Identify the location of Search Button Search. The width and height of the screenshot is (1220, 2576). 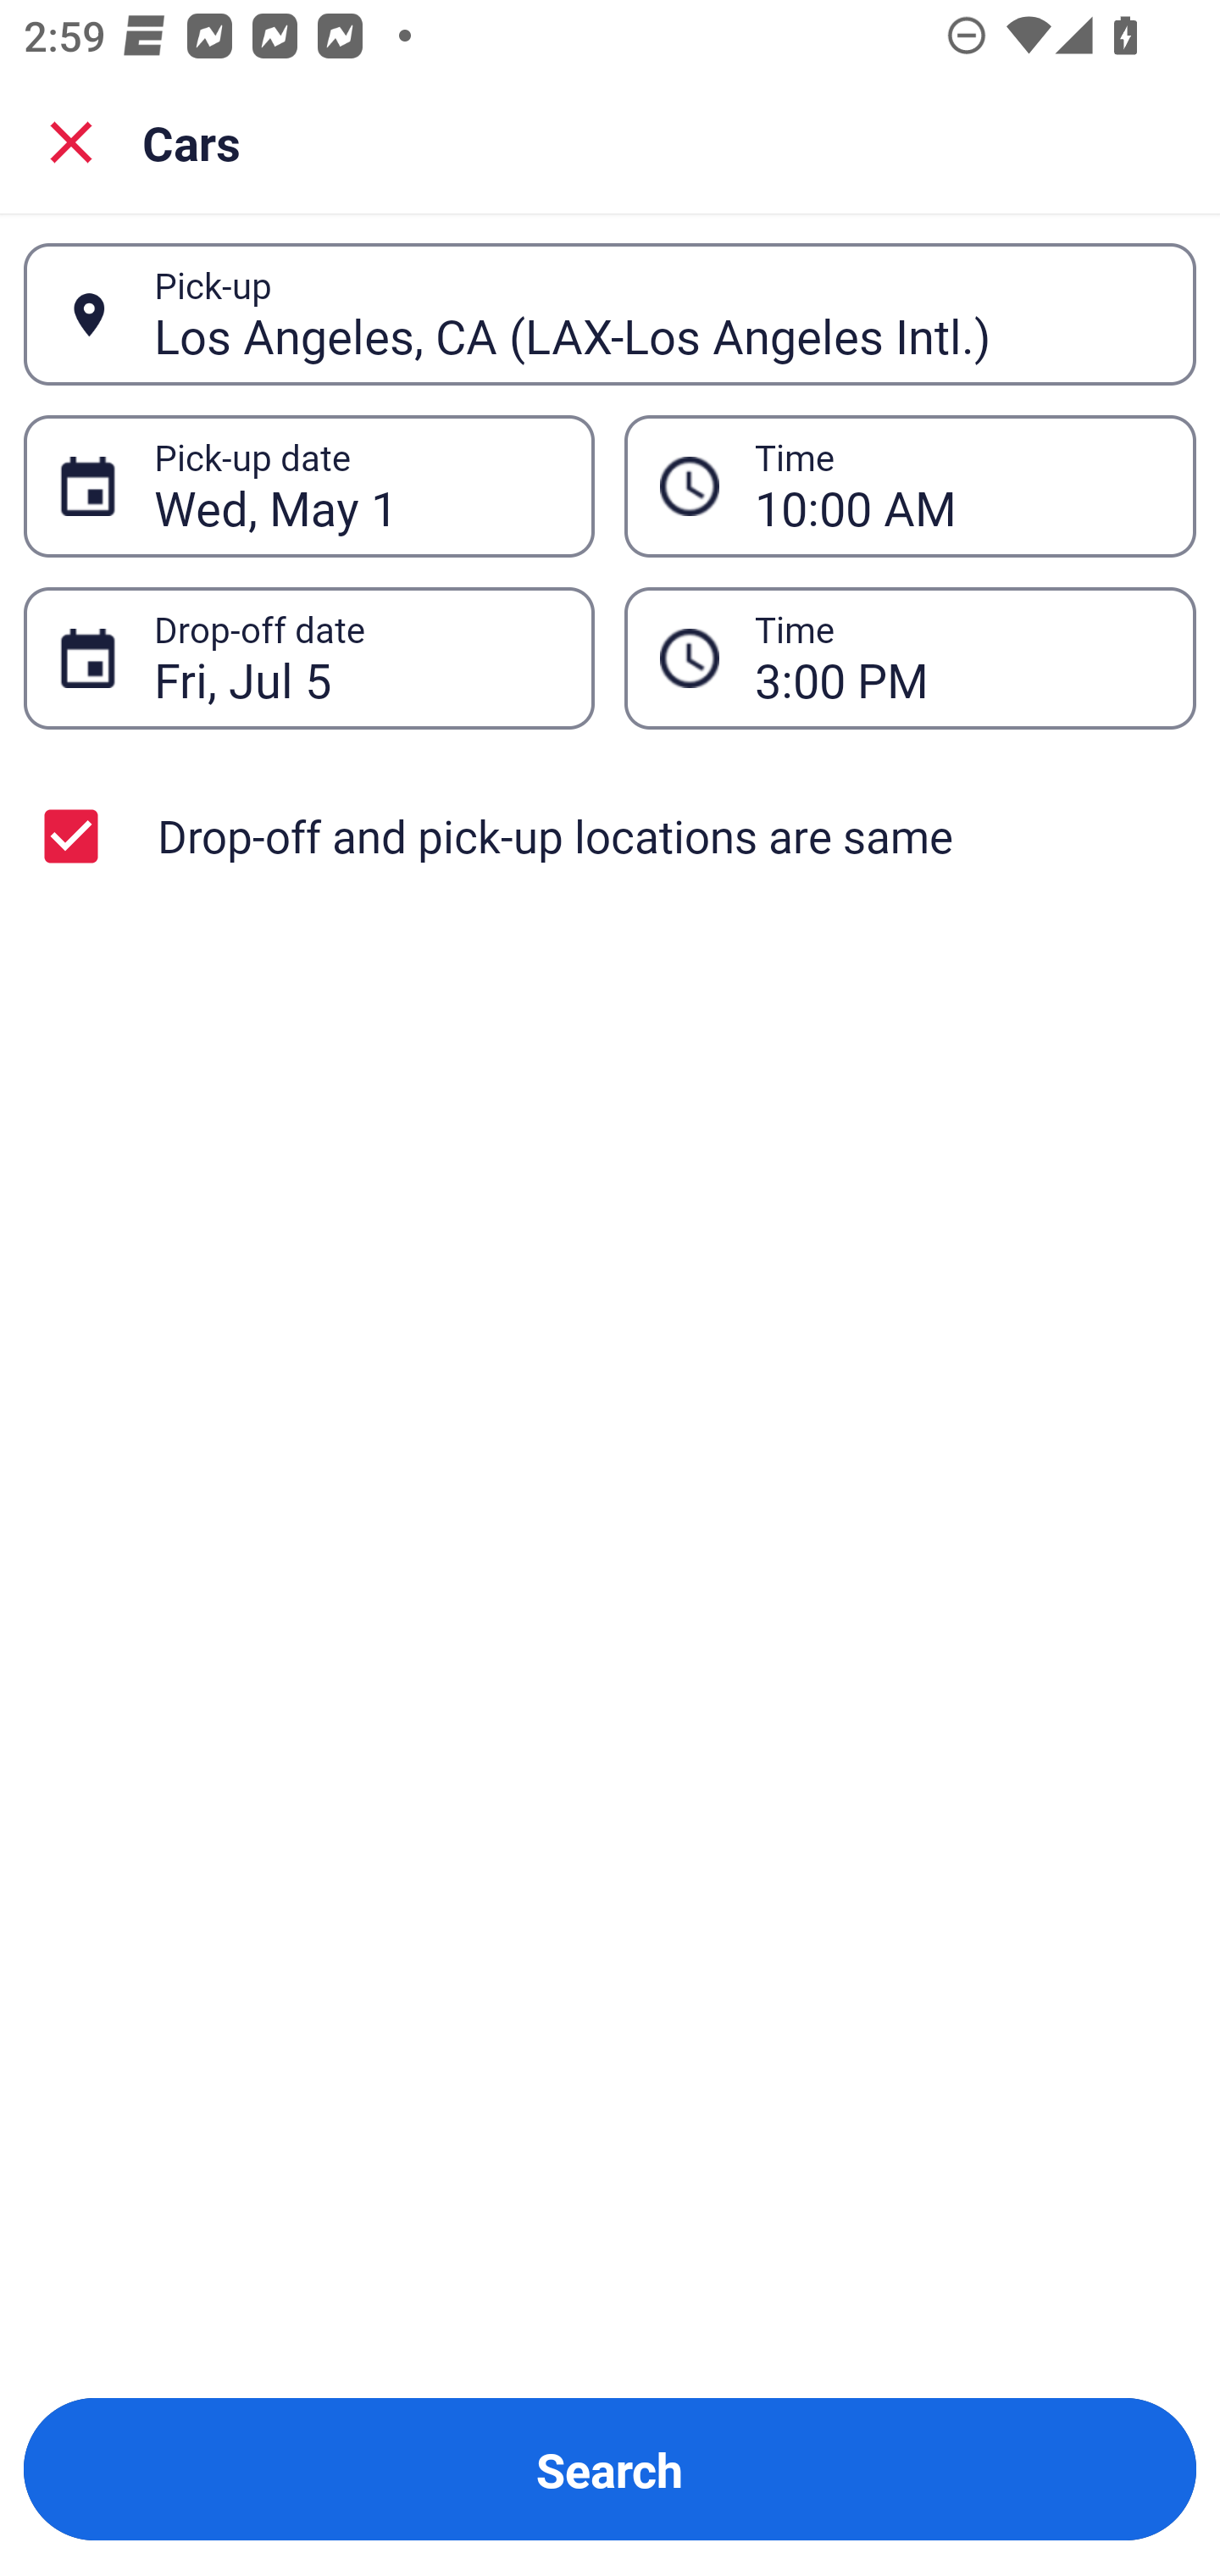
(610, 2469).